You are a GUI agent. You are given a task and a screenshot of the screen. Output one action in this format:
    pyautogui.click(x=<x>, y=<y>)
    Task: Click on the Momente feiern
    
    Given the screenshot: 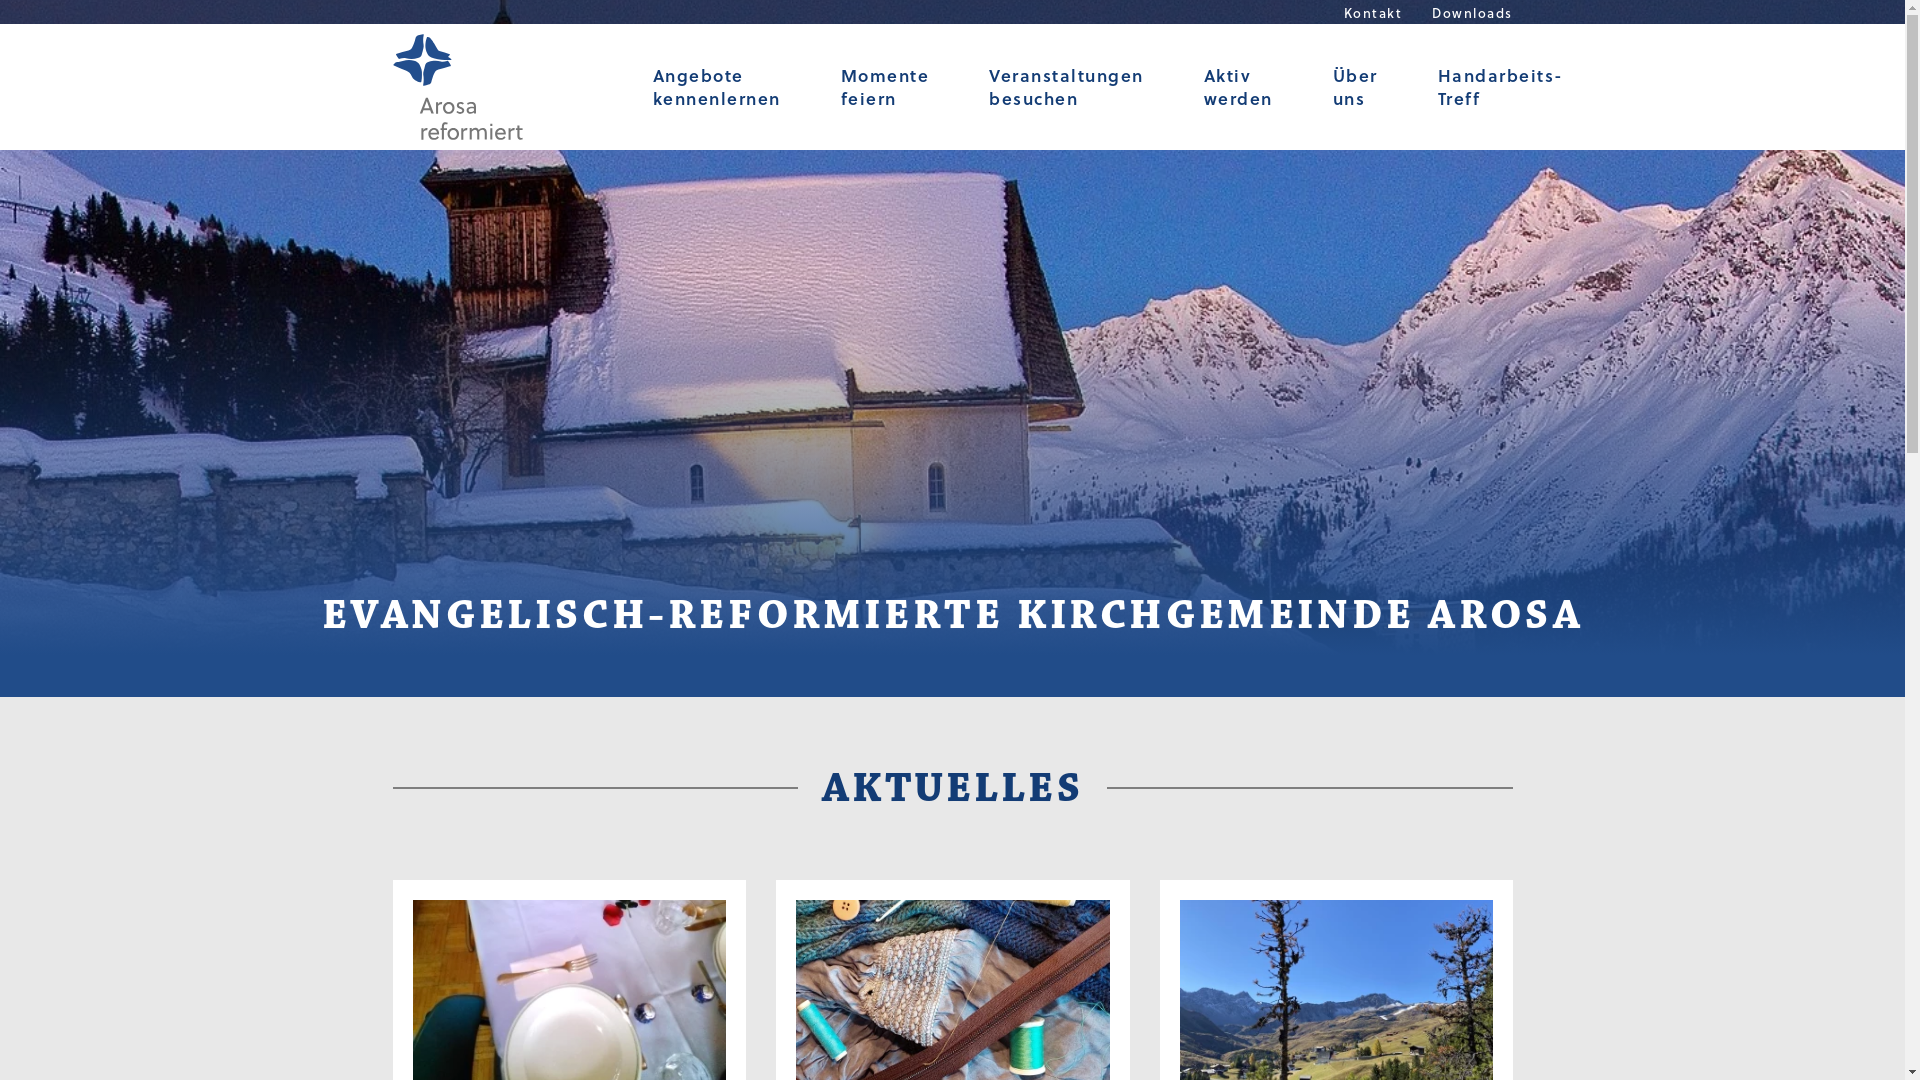 What is the action you would take?
    pyautogui.click(x=884, y=87)
    